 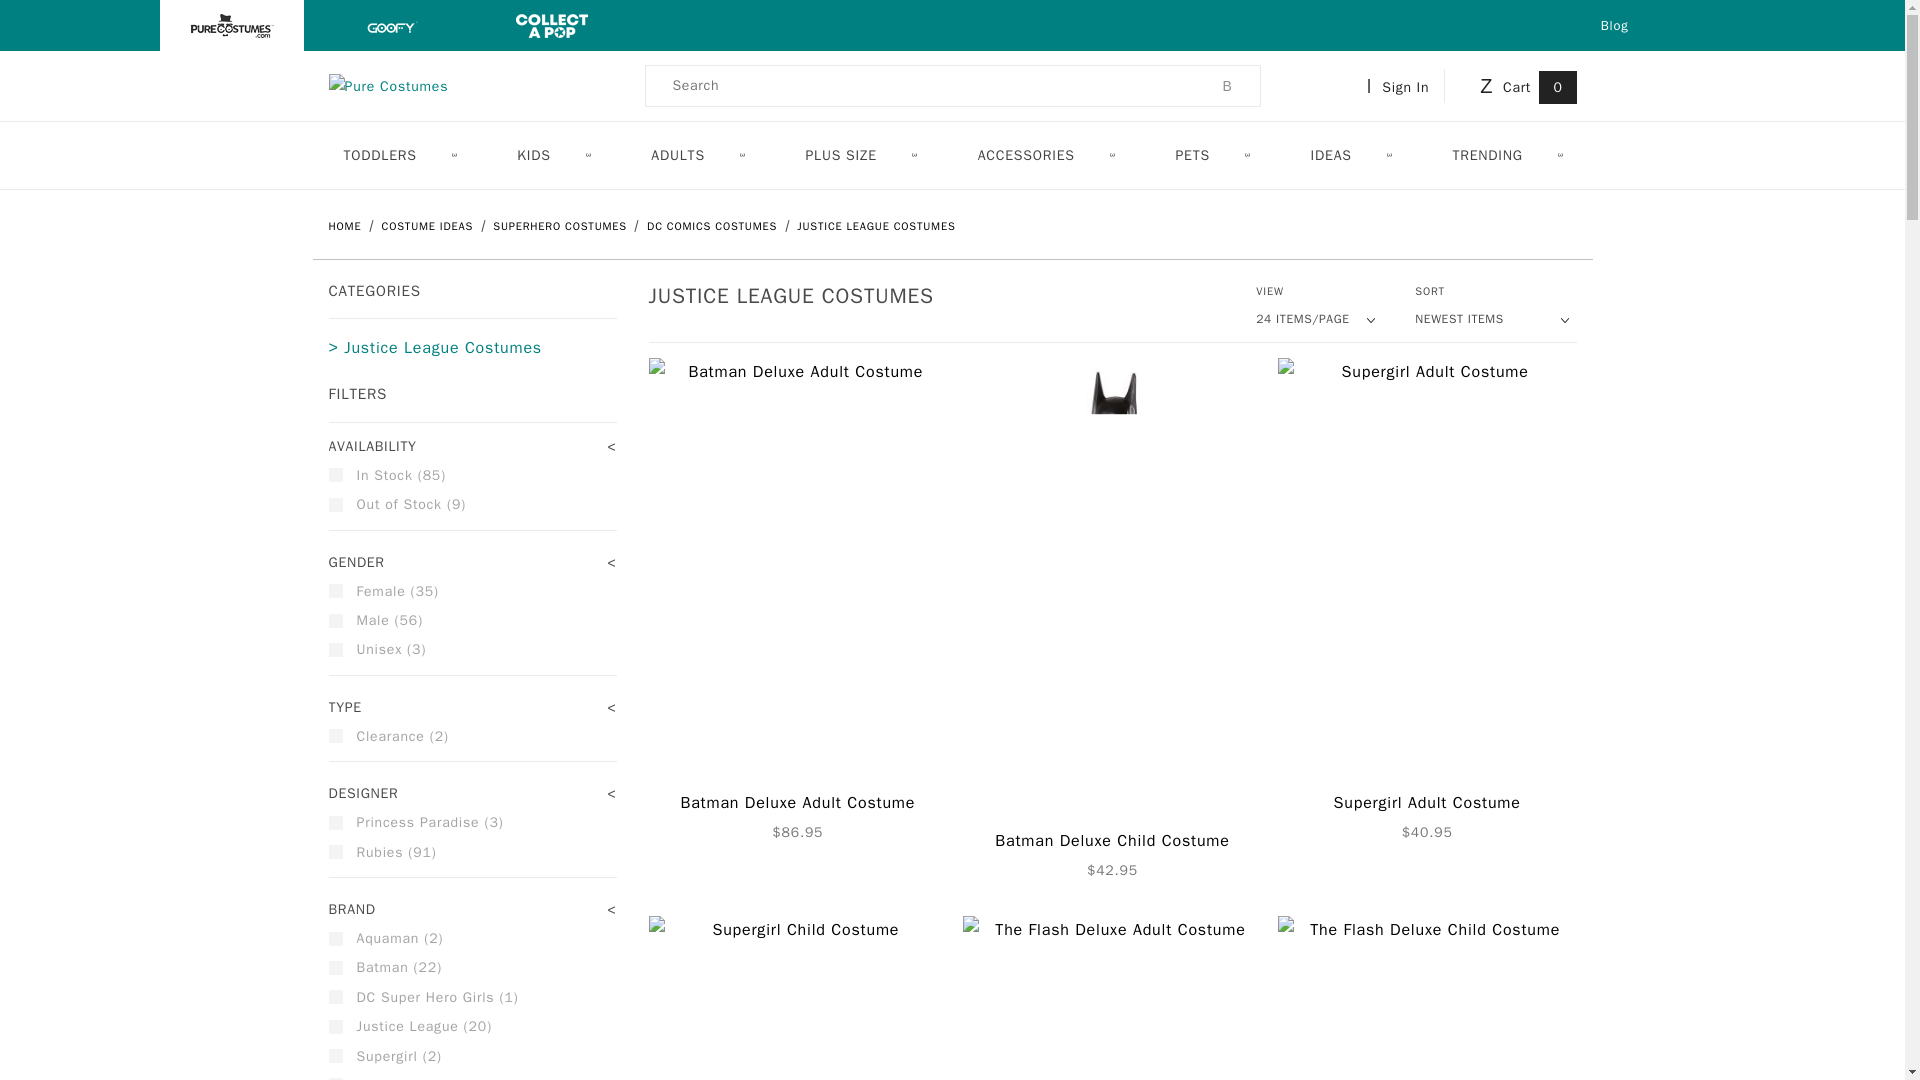 I want to click on Supergirl Child Costume, so click(x=797, y=998).